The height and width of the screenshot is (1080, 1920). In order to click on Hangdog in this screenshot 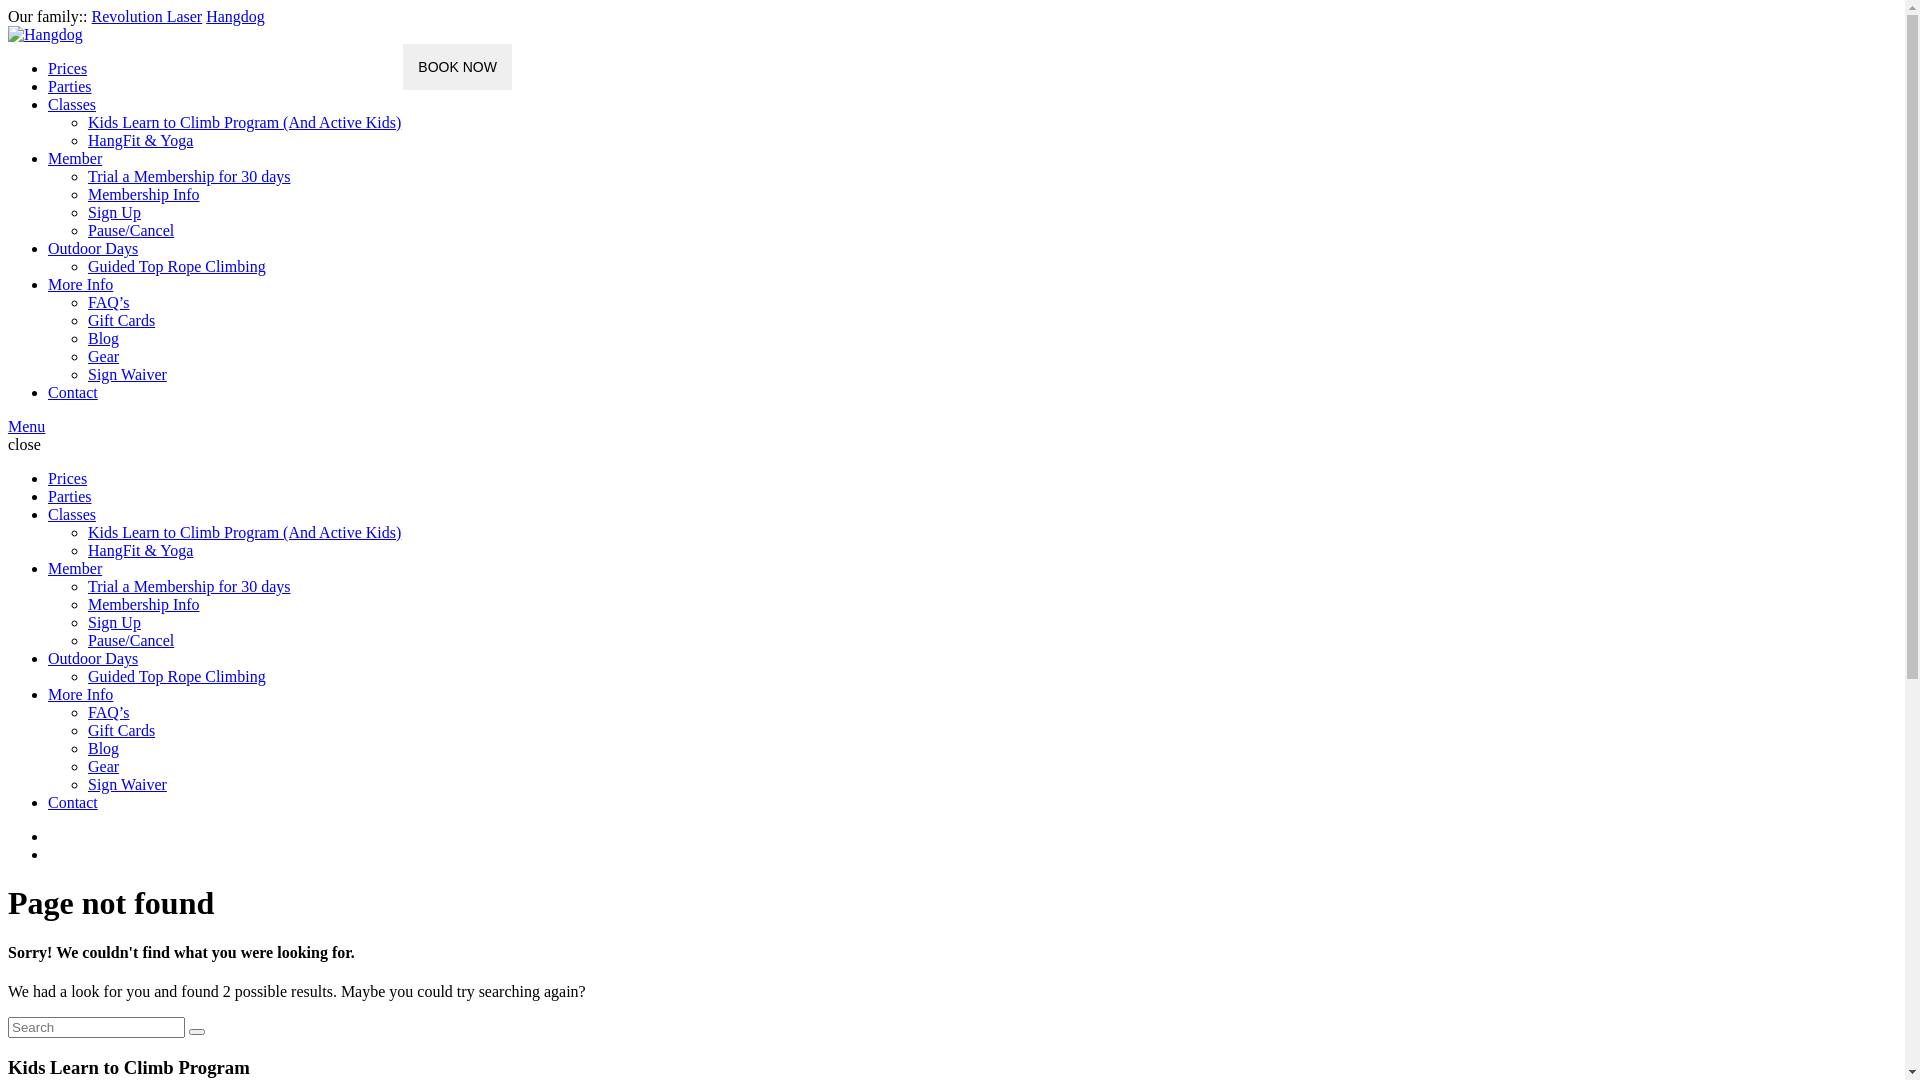, I will do `click(236, 16)`.